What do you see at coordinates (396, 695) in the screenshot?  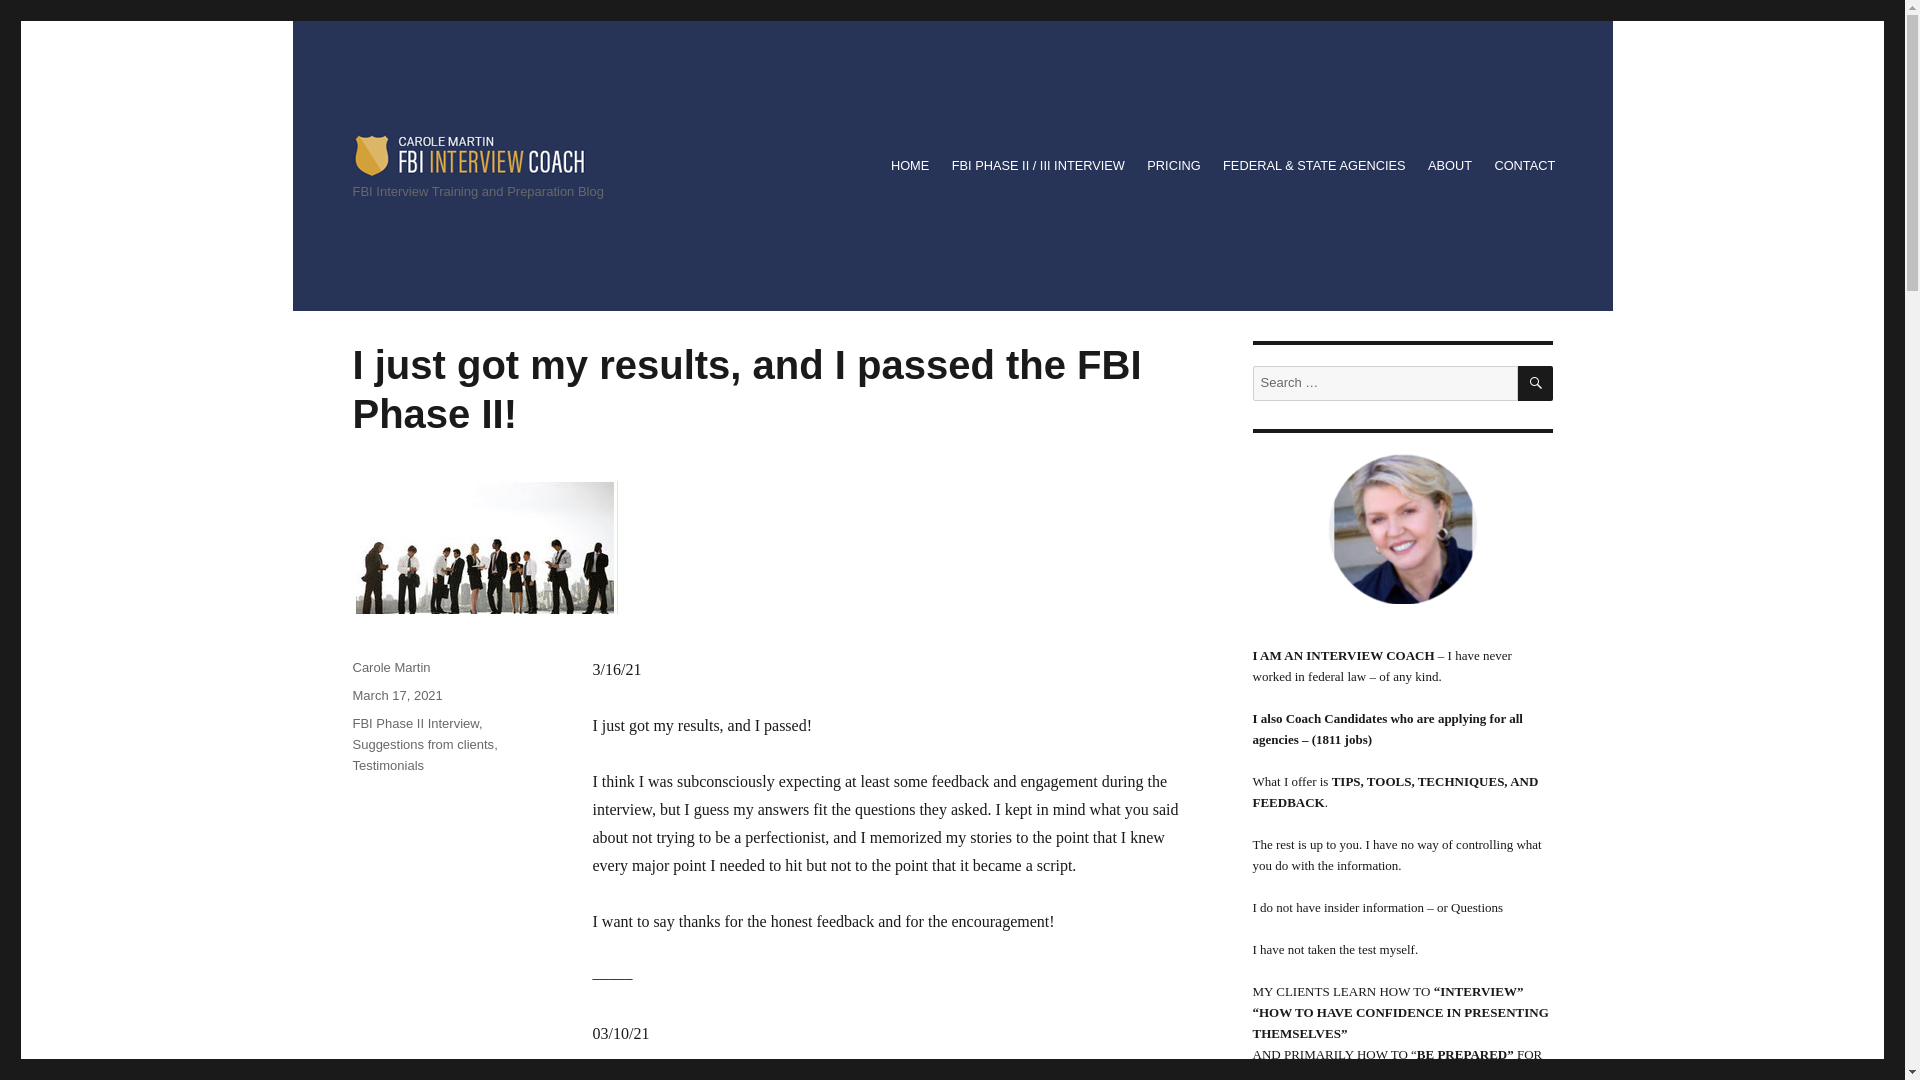 I see `March 17, 2021` at bounding box center [396, 695].